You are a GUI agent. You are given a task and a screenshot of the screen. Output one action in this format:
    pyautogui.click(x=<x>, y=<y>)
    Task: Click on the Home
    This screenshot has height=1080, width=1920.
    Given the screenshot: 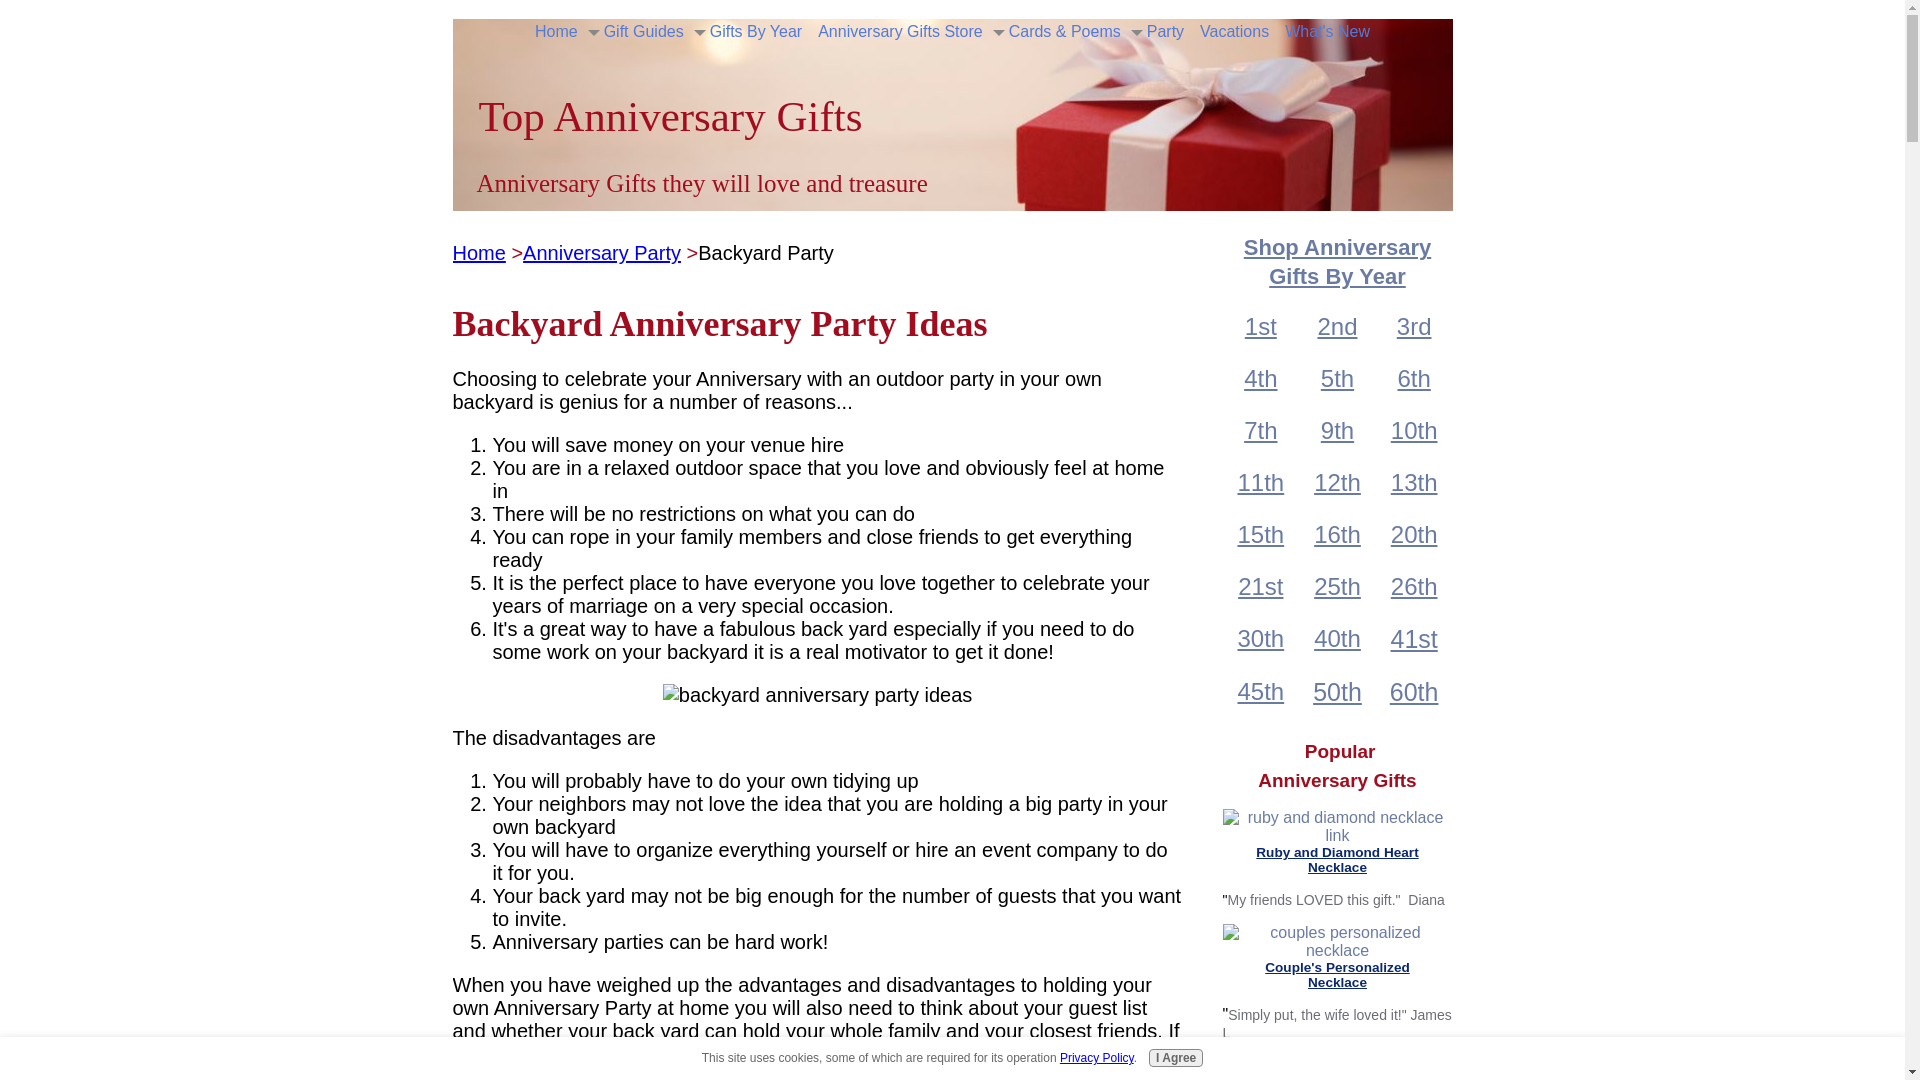 What is the action you would take?
    pyautogui.click(x=556, y=32)
    